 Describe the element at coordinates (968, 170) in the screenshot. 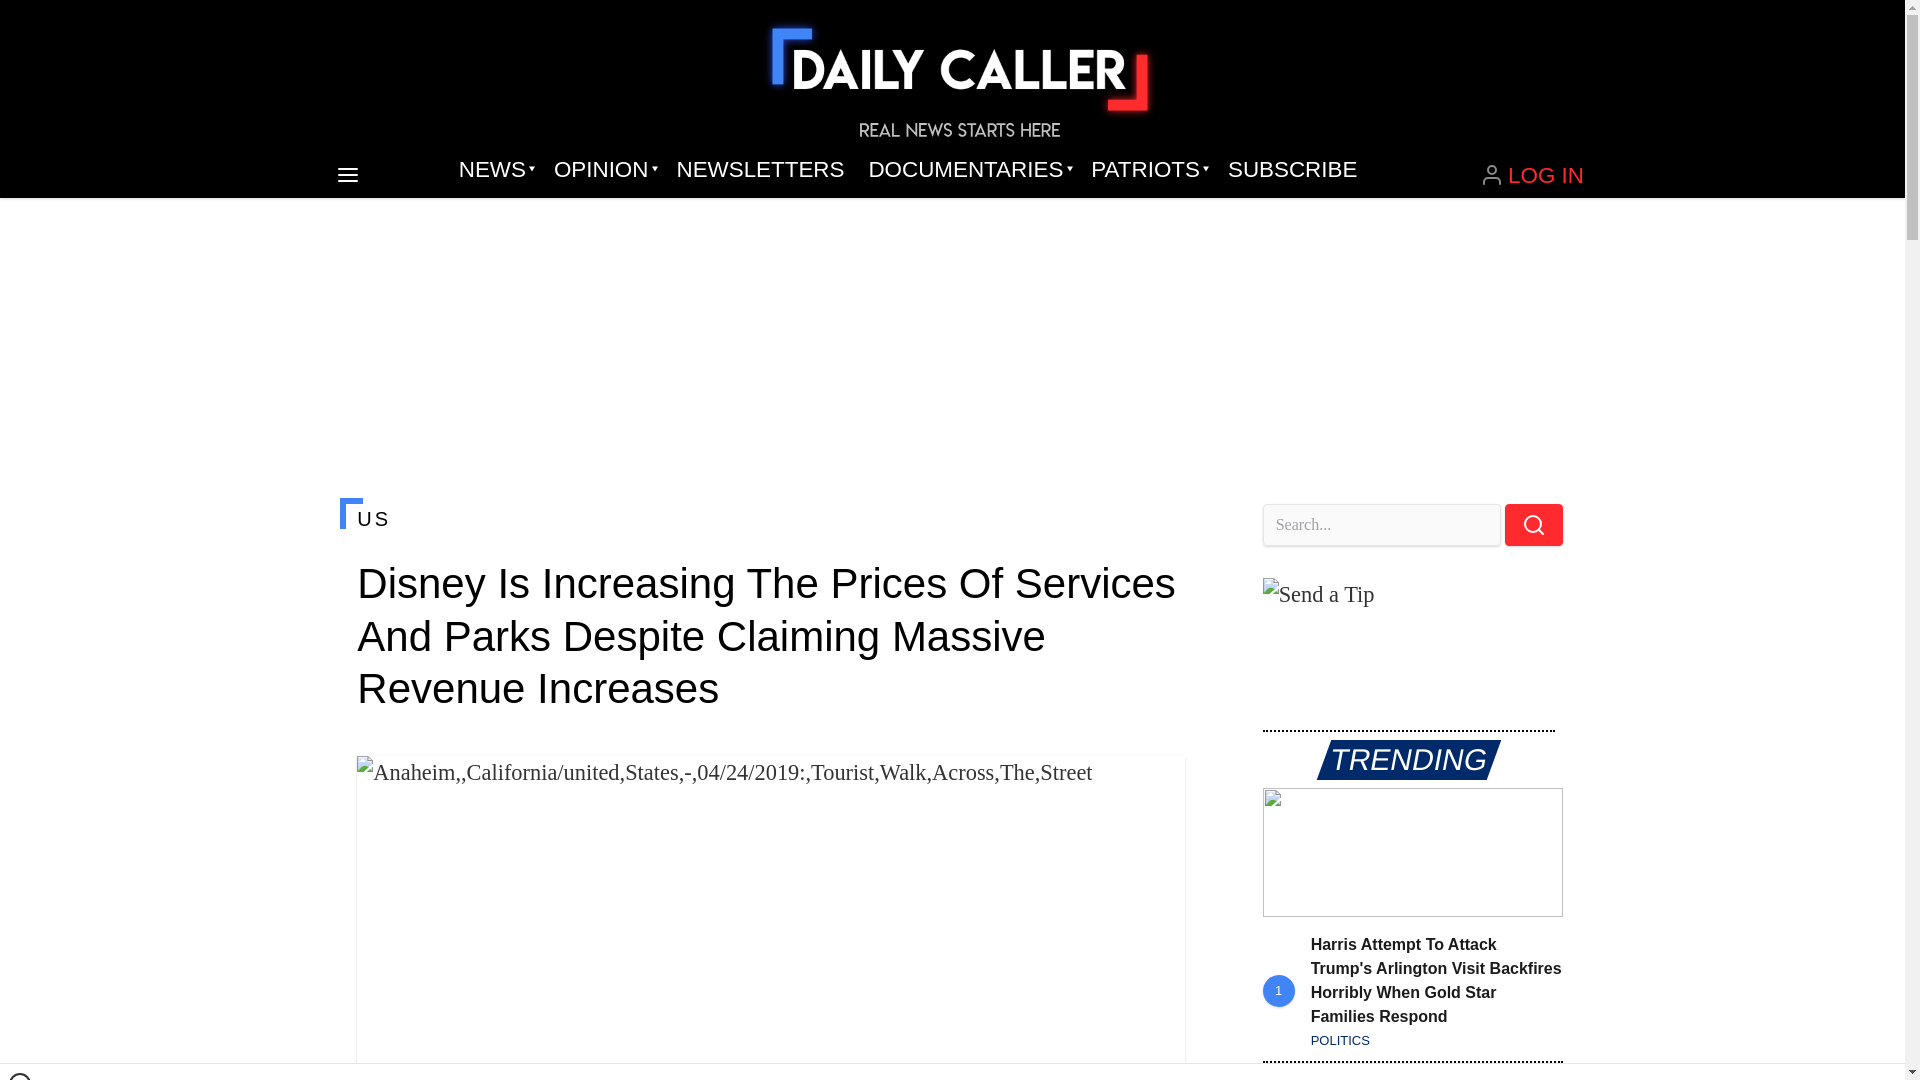

I see `DOCUMENTARIES` at that location.